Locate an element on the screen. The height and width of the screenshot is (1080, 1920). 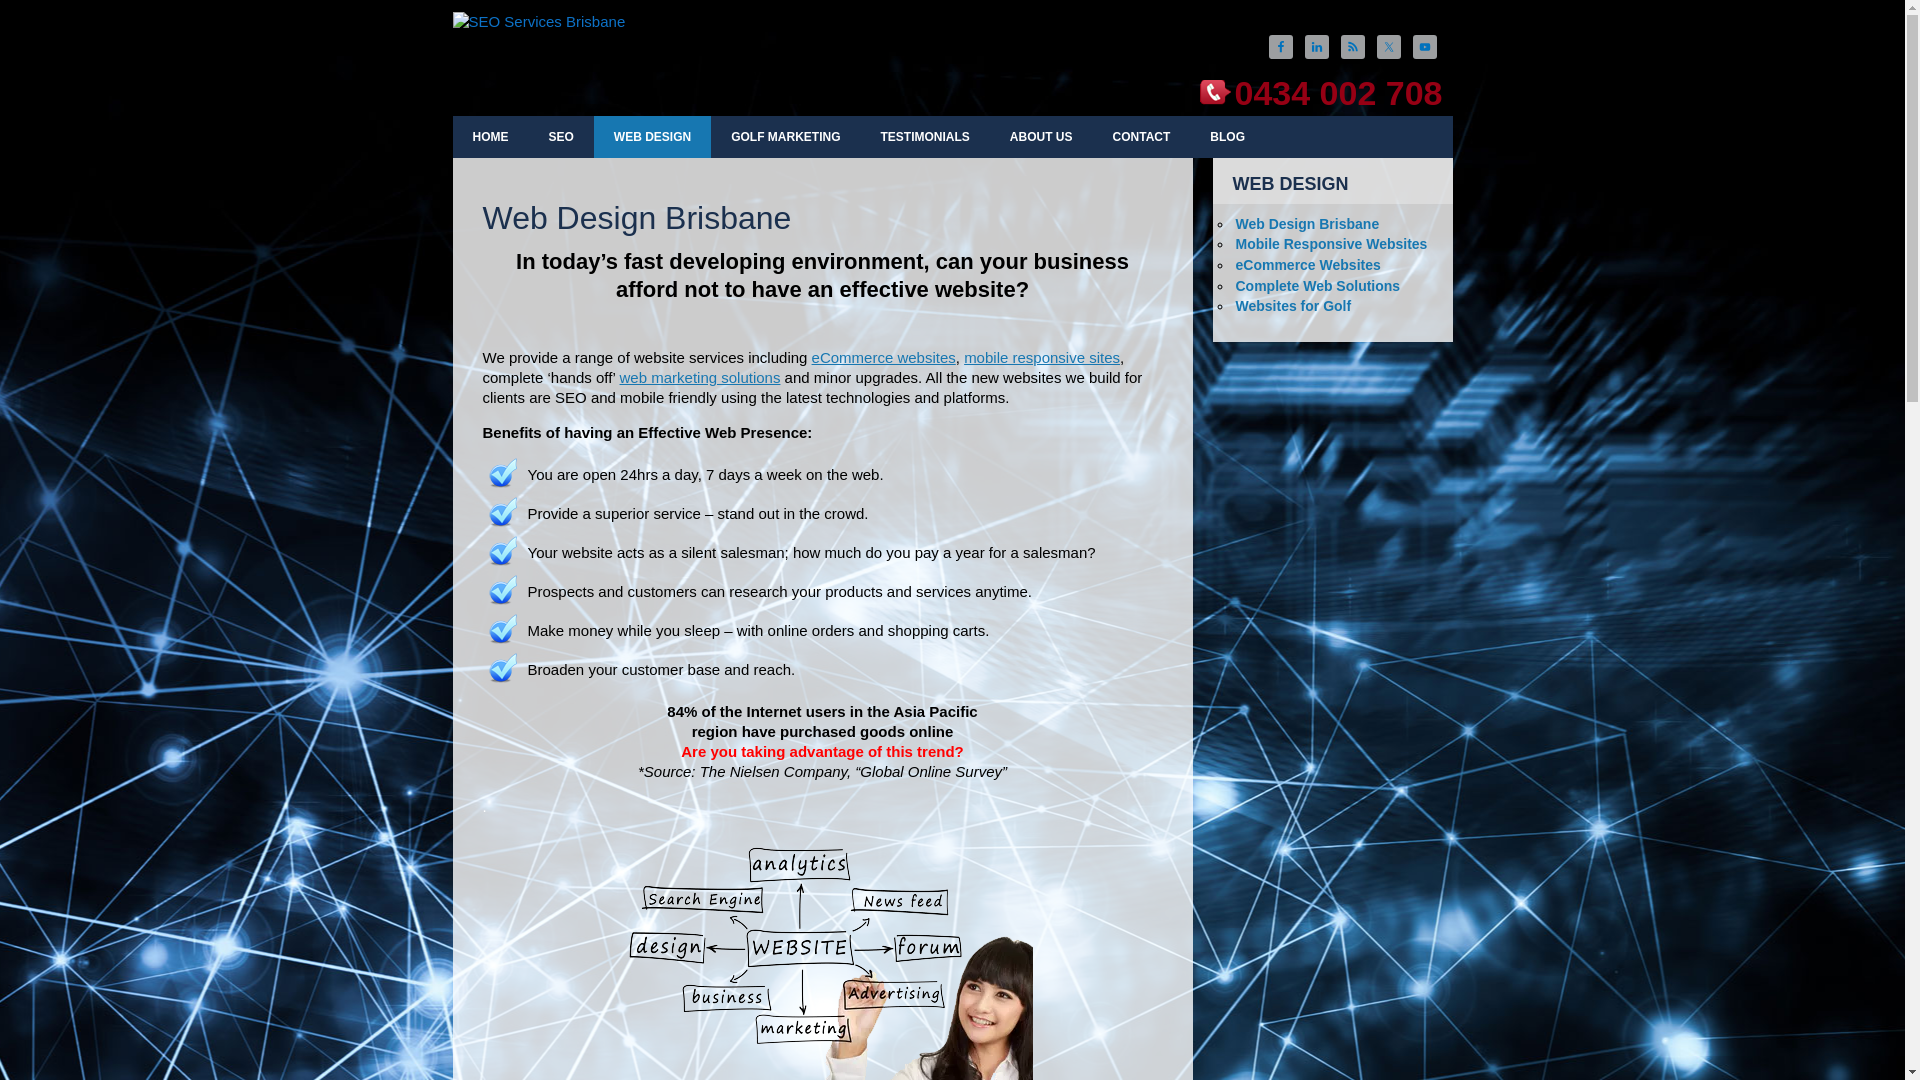
Web Design Brisbane is located at coordinates (1308, 224).